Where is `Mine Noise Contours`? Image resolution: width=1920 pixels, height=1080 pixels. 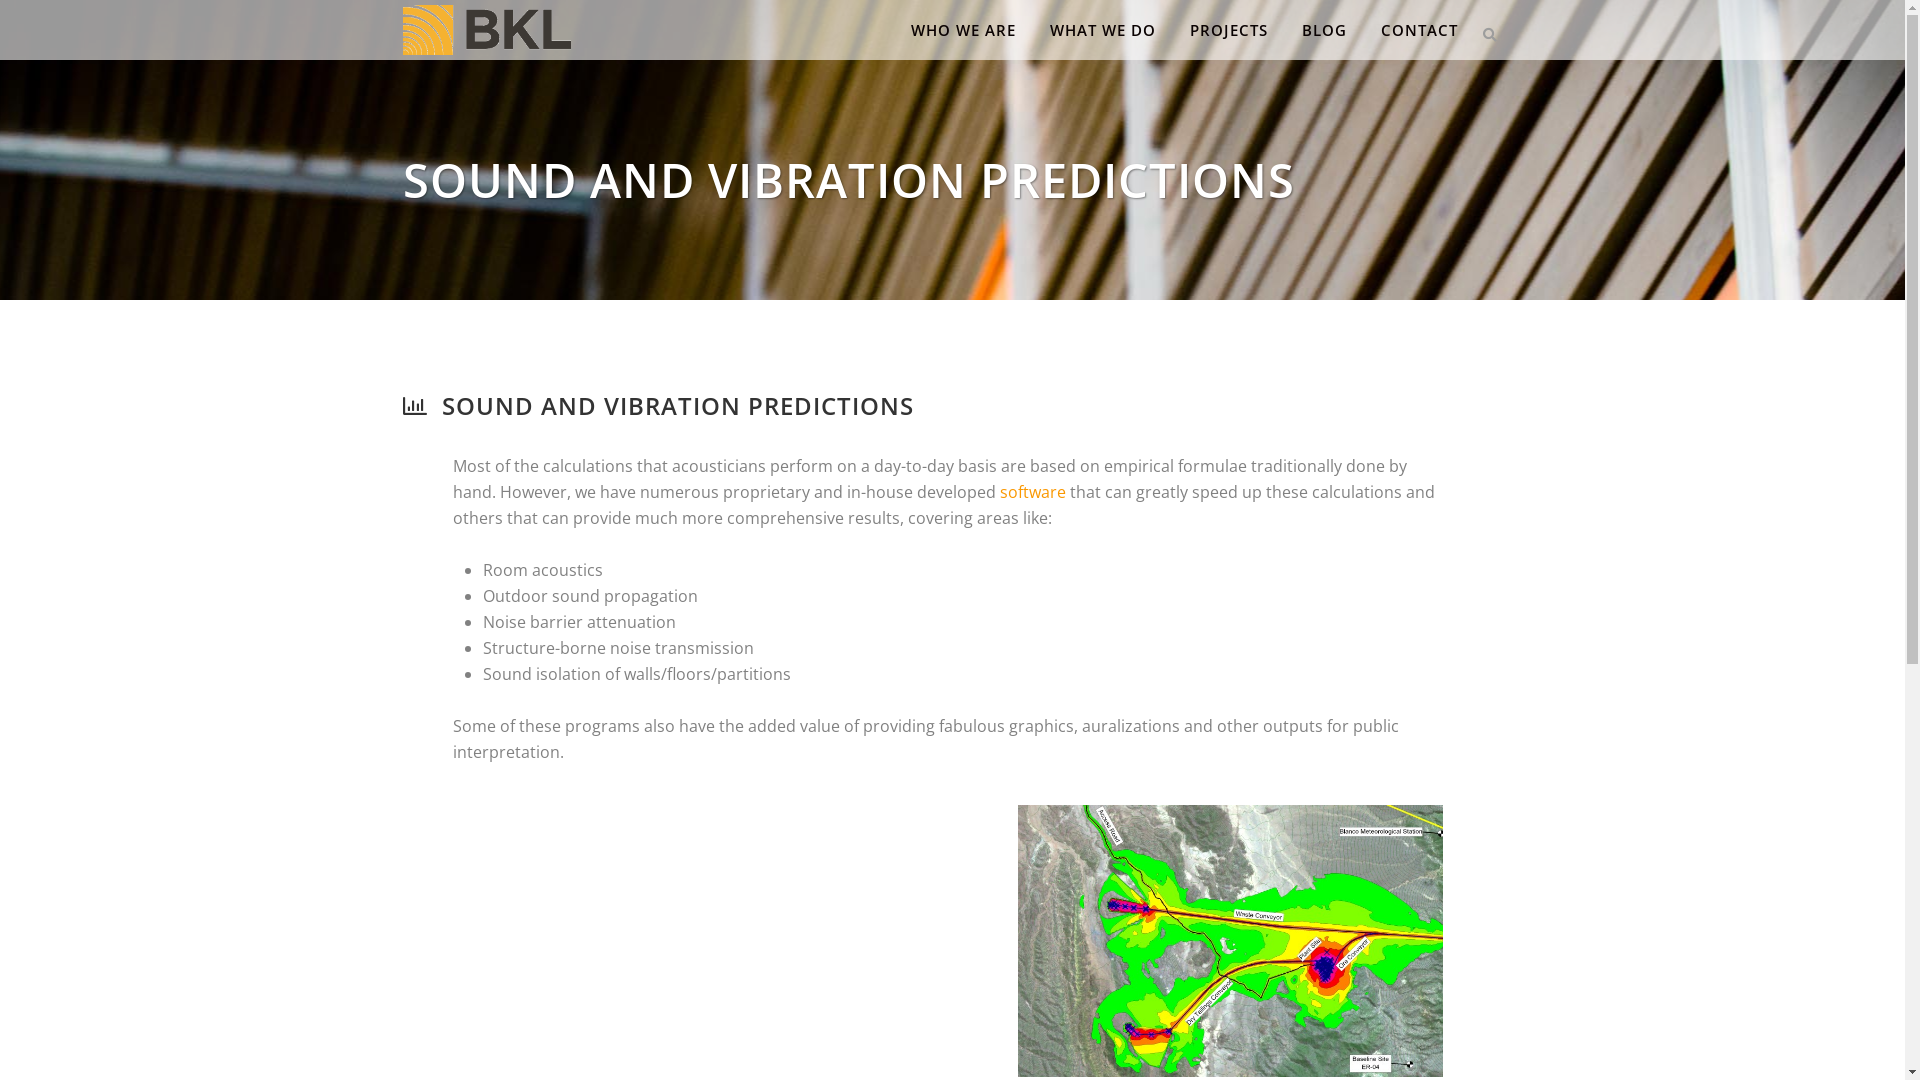
Mine Noise Contours is located at coordinates (1230, 940).